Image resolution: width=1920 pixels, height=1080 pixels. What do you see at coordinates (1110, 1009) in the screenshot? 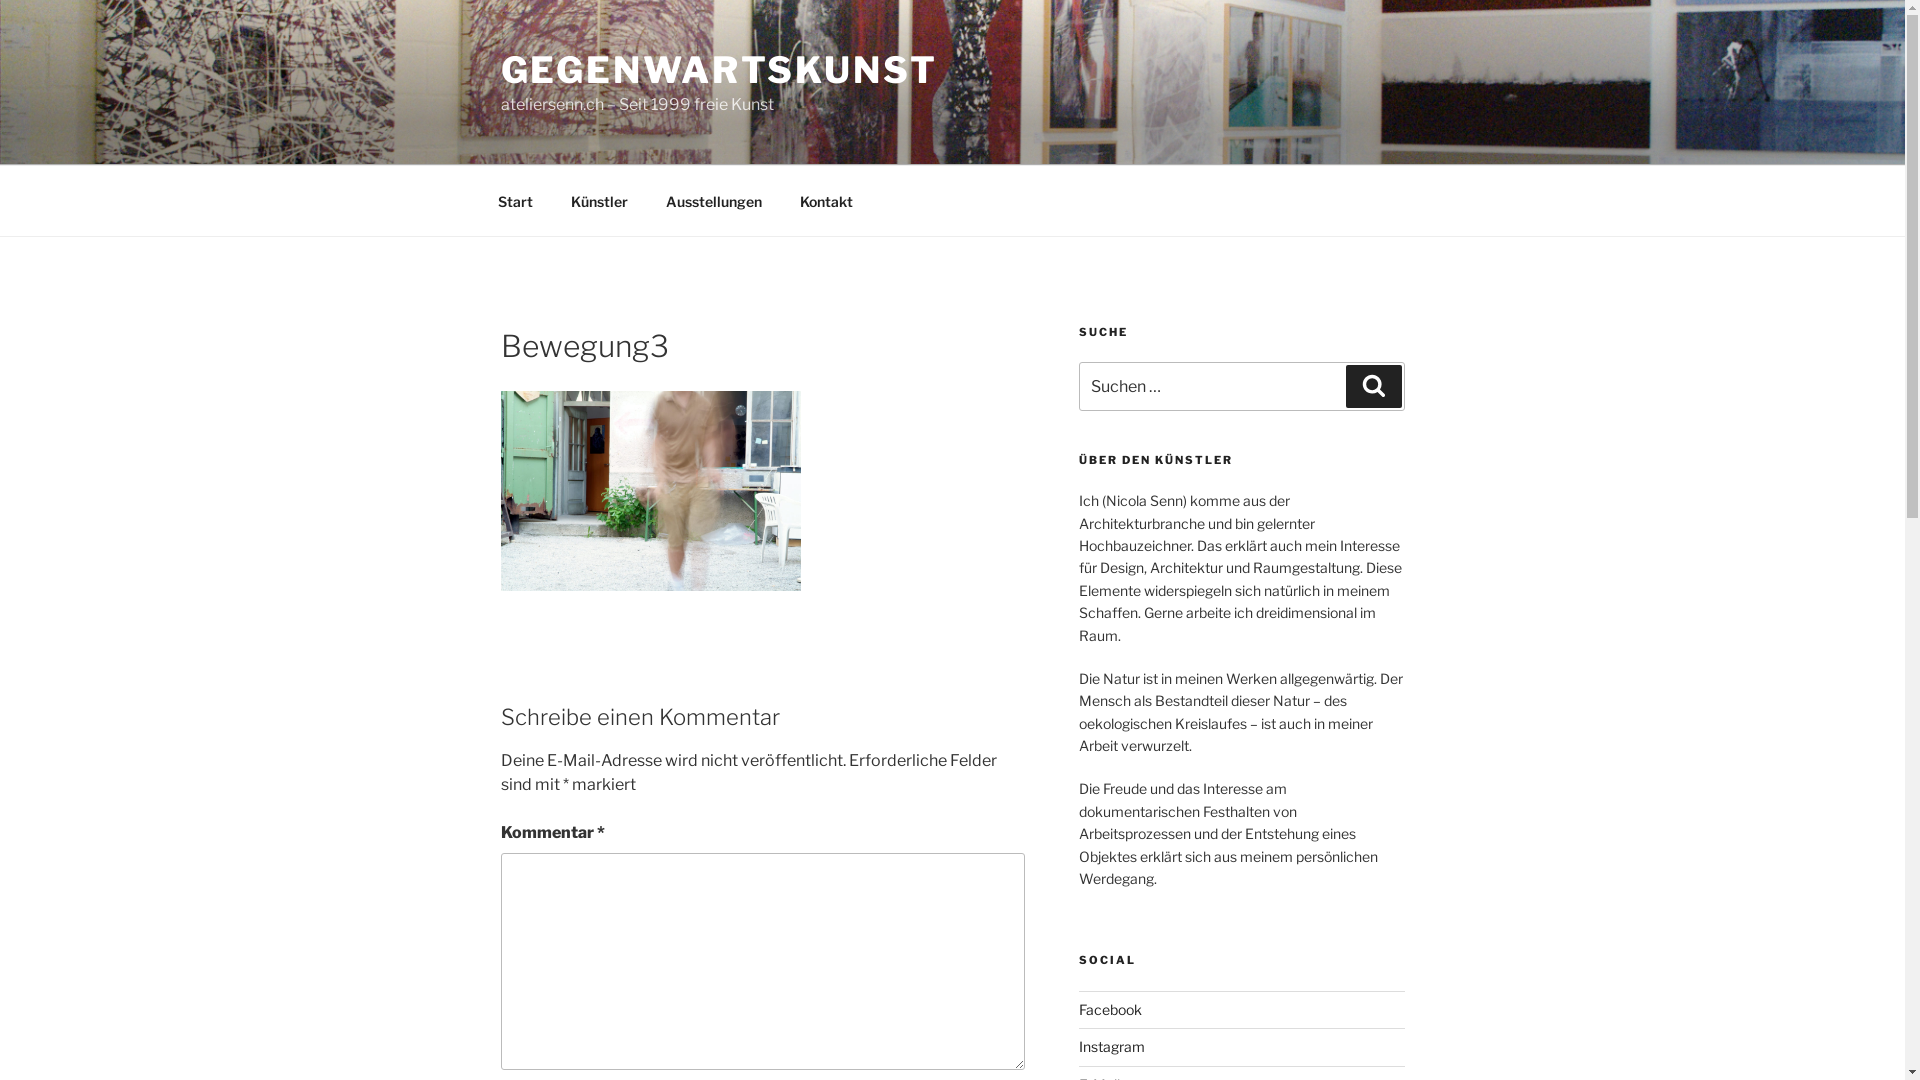
I see `Facebook` at bounding box center [1110, 1009].